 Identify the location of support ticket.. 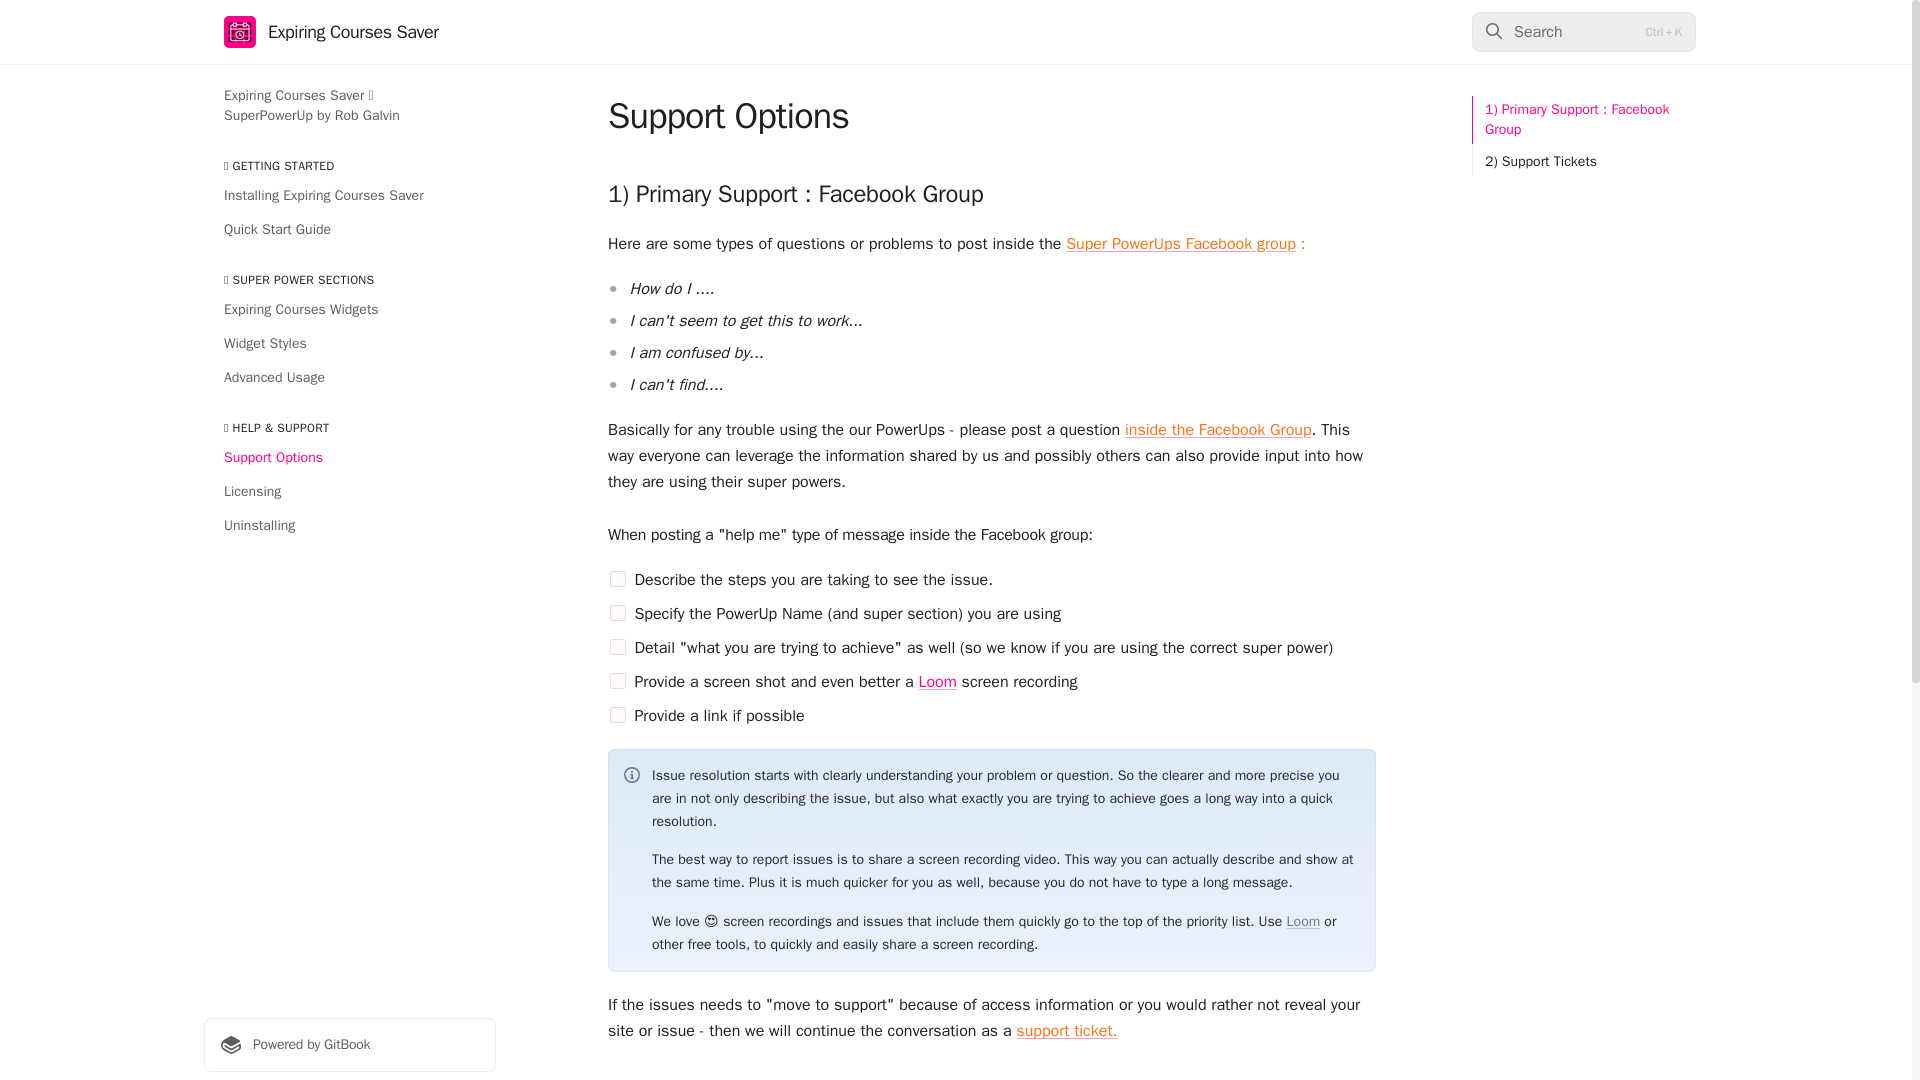
(1066, 1030).